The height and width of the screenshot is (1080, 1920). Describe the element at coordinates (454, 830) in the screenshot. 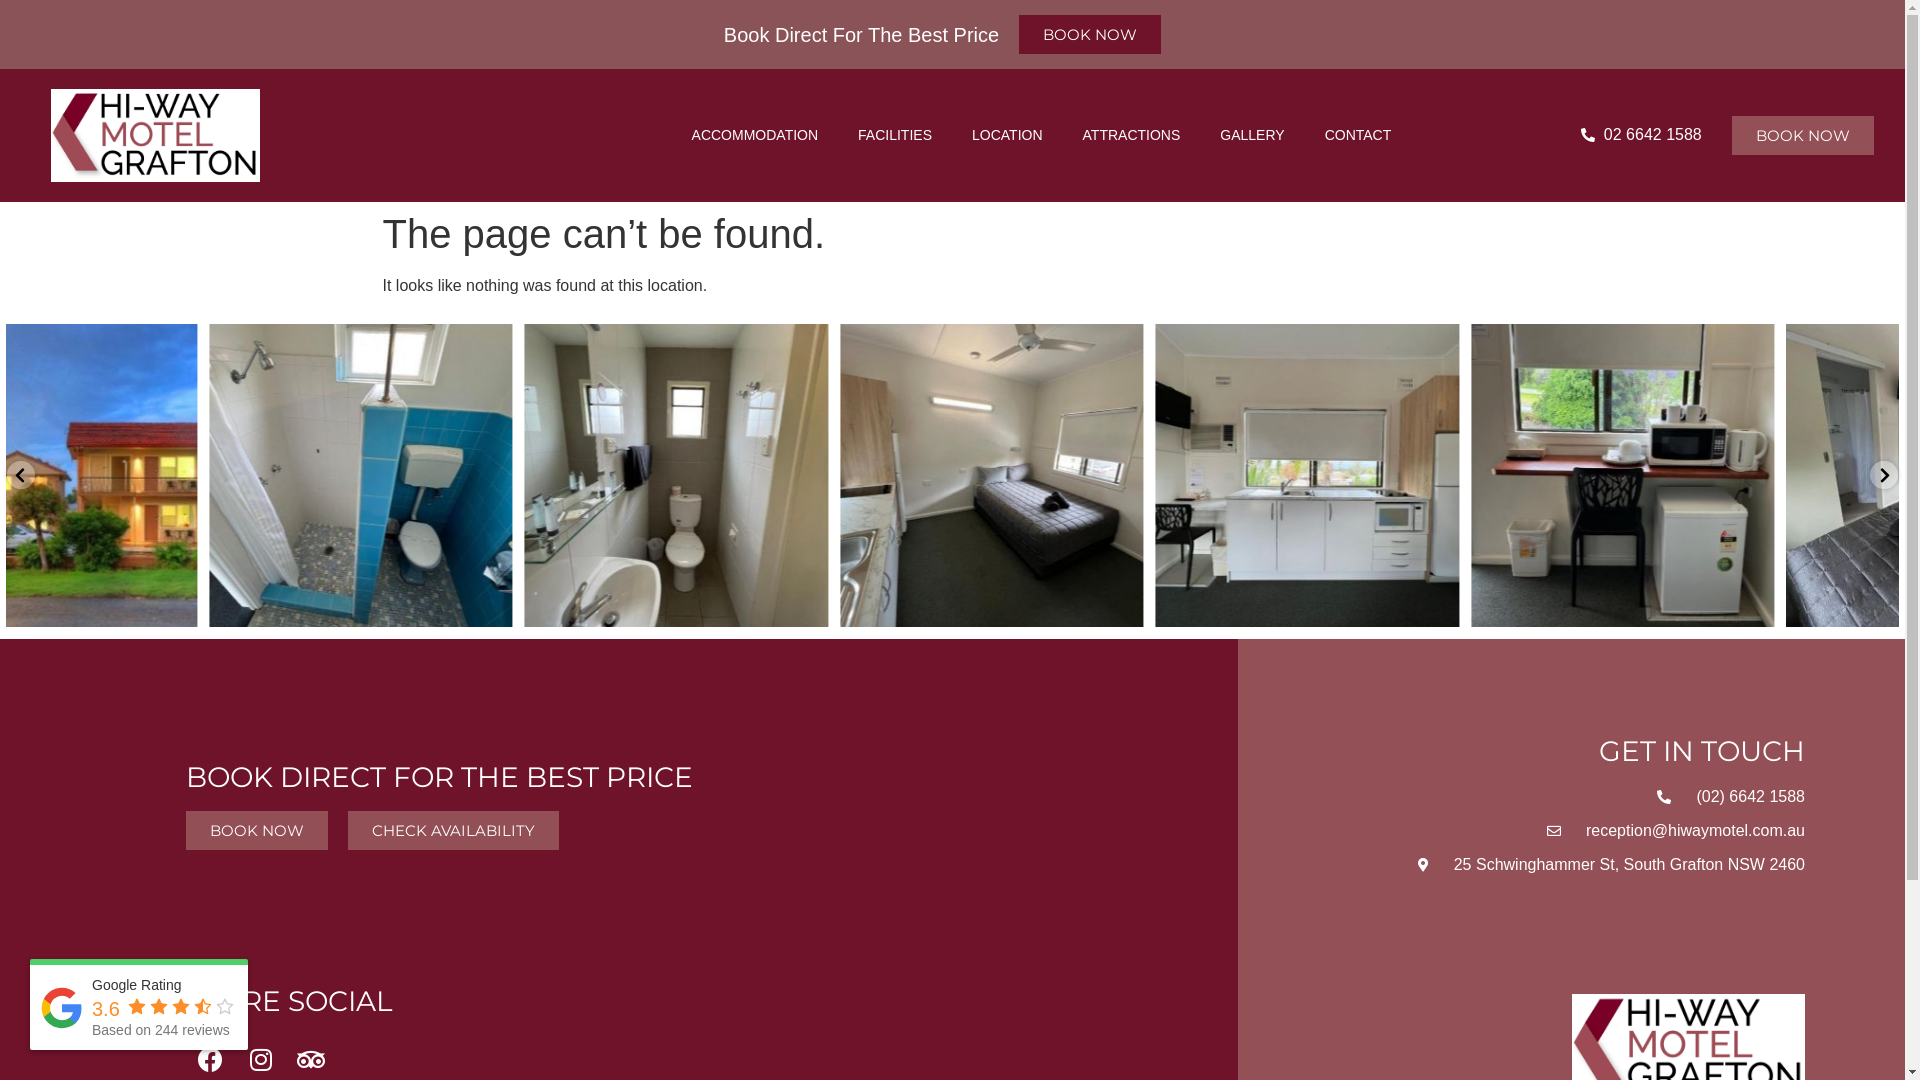

I see `CHECK AVAILABILITY` at that location.